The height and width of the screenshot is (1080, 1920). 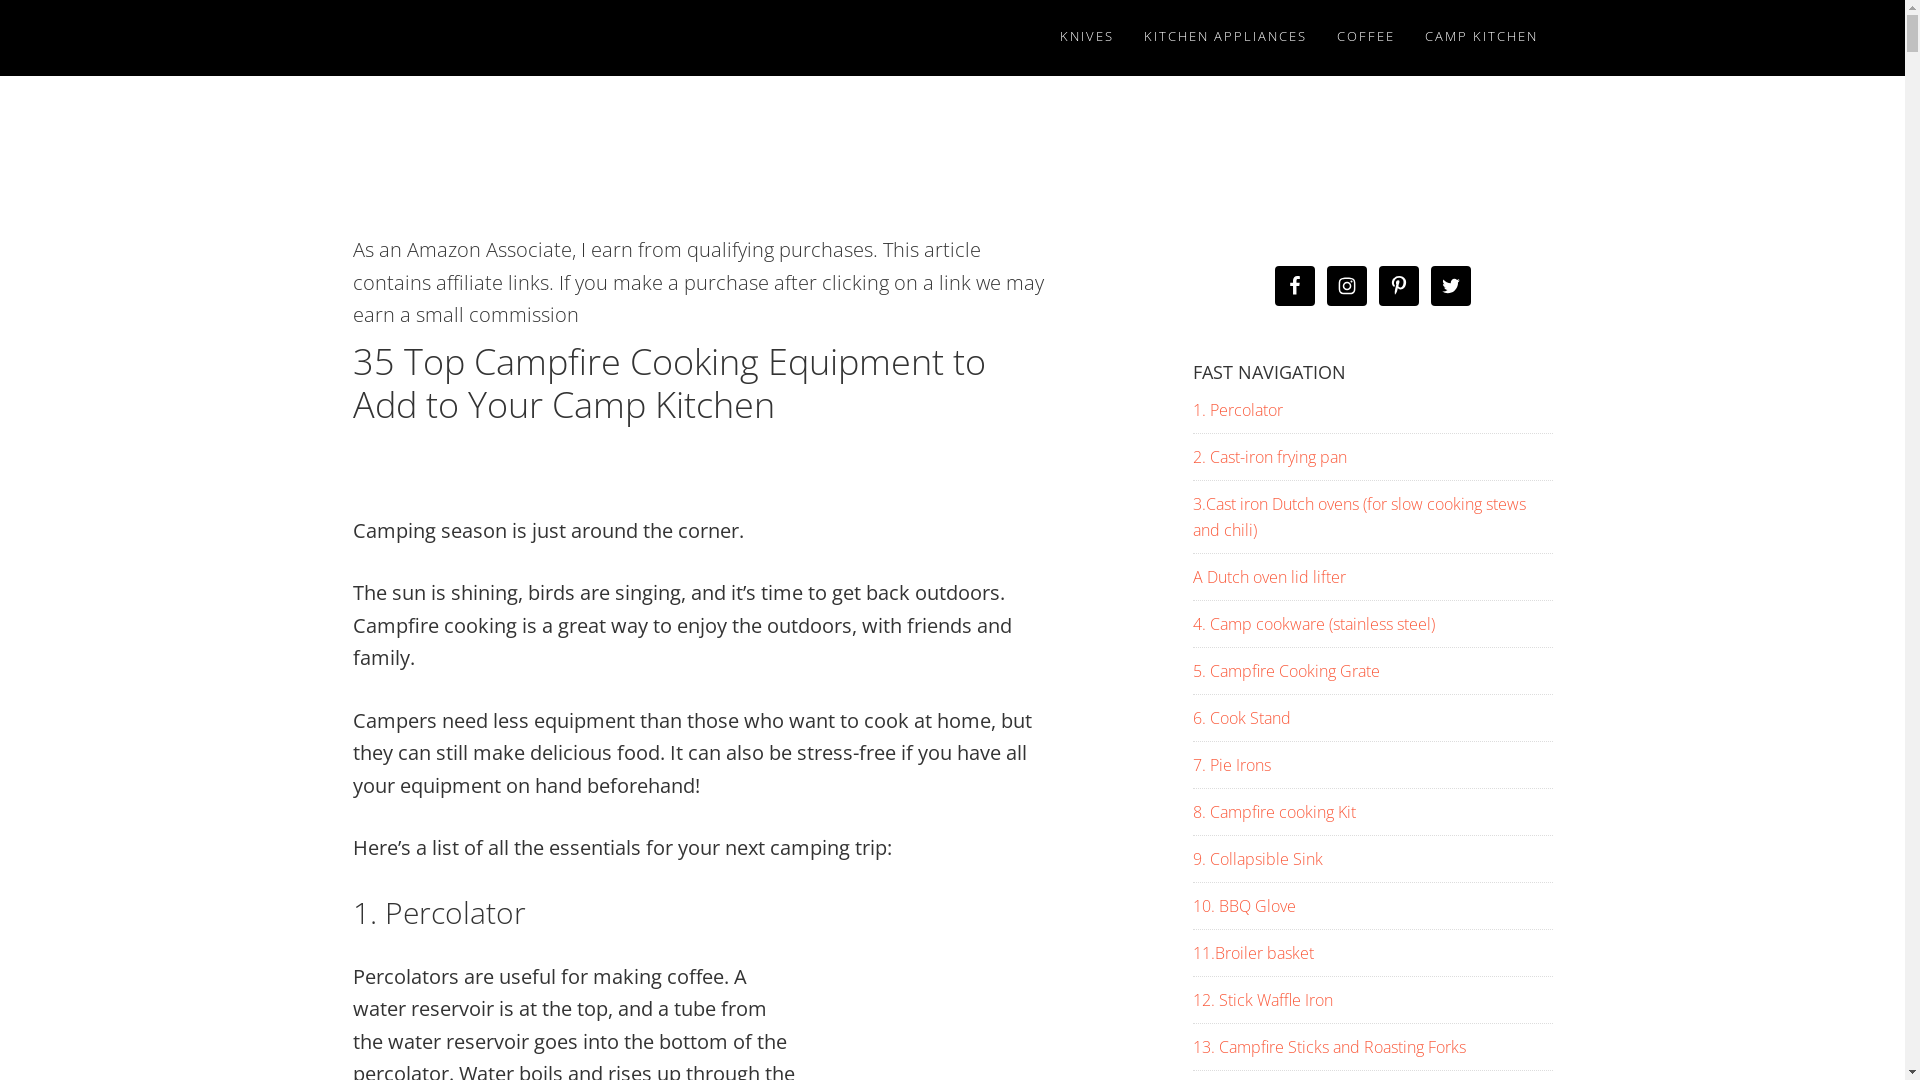 What do you see at coordinates (1274, 812) in the screenshot?
I see `8. Campfire cooking Kit` at bounding box center [1274, 812].